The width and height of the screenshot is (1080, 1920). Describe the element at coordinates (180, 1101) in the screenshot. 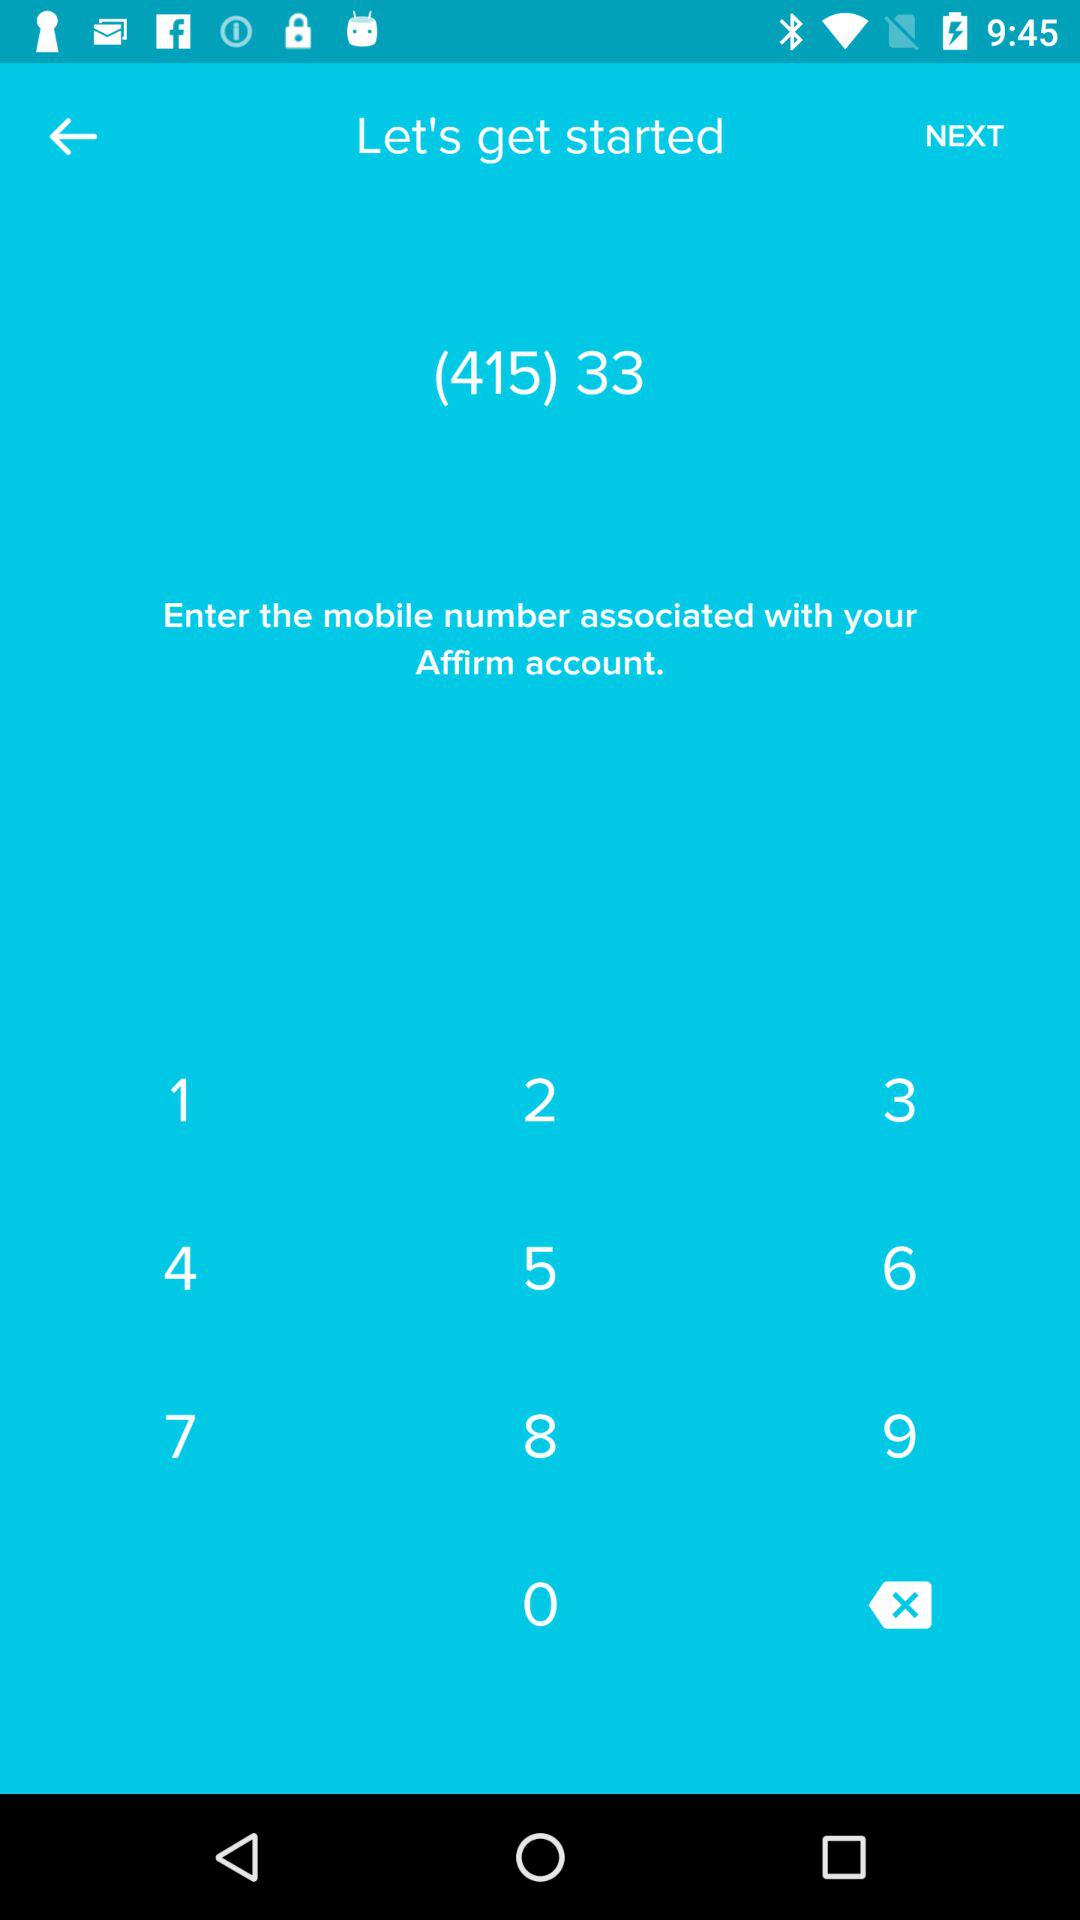

I see `tap 1 icon` at that location.